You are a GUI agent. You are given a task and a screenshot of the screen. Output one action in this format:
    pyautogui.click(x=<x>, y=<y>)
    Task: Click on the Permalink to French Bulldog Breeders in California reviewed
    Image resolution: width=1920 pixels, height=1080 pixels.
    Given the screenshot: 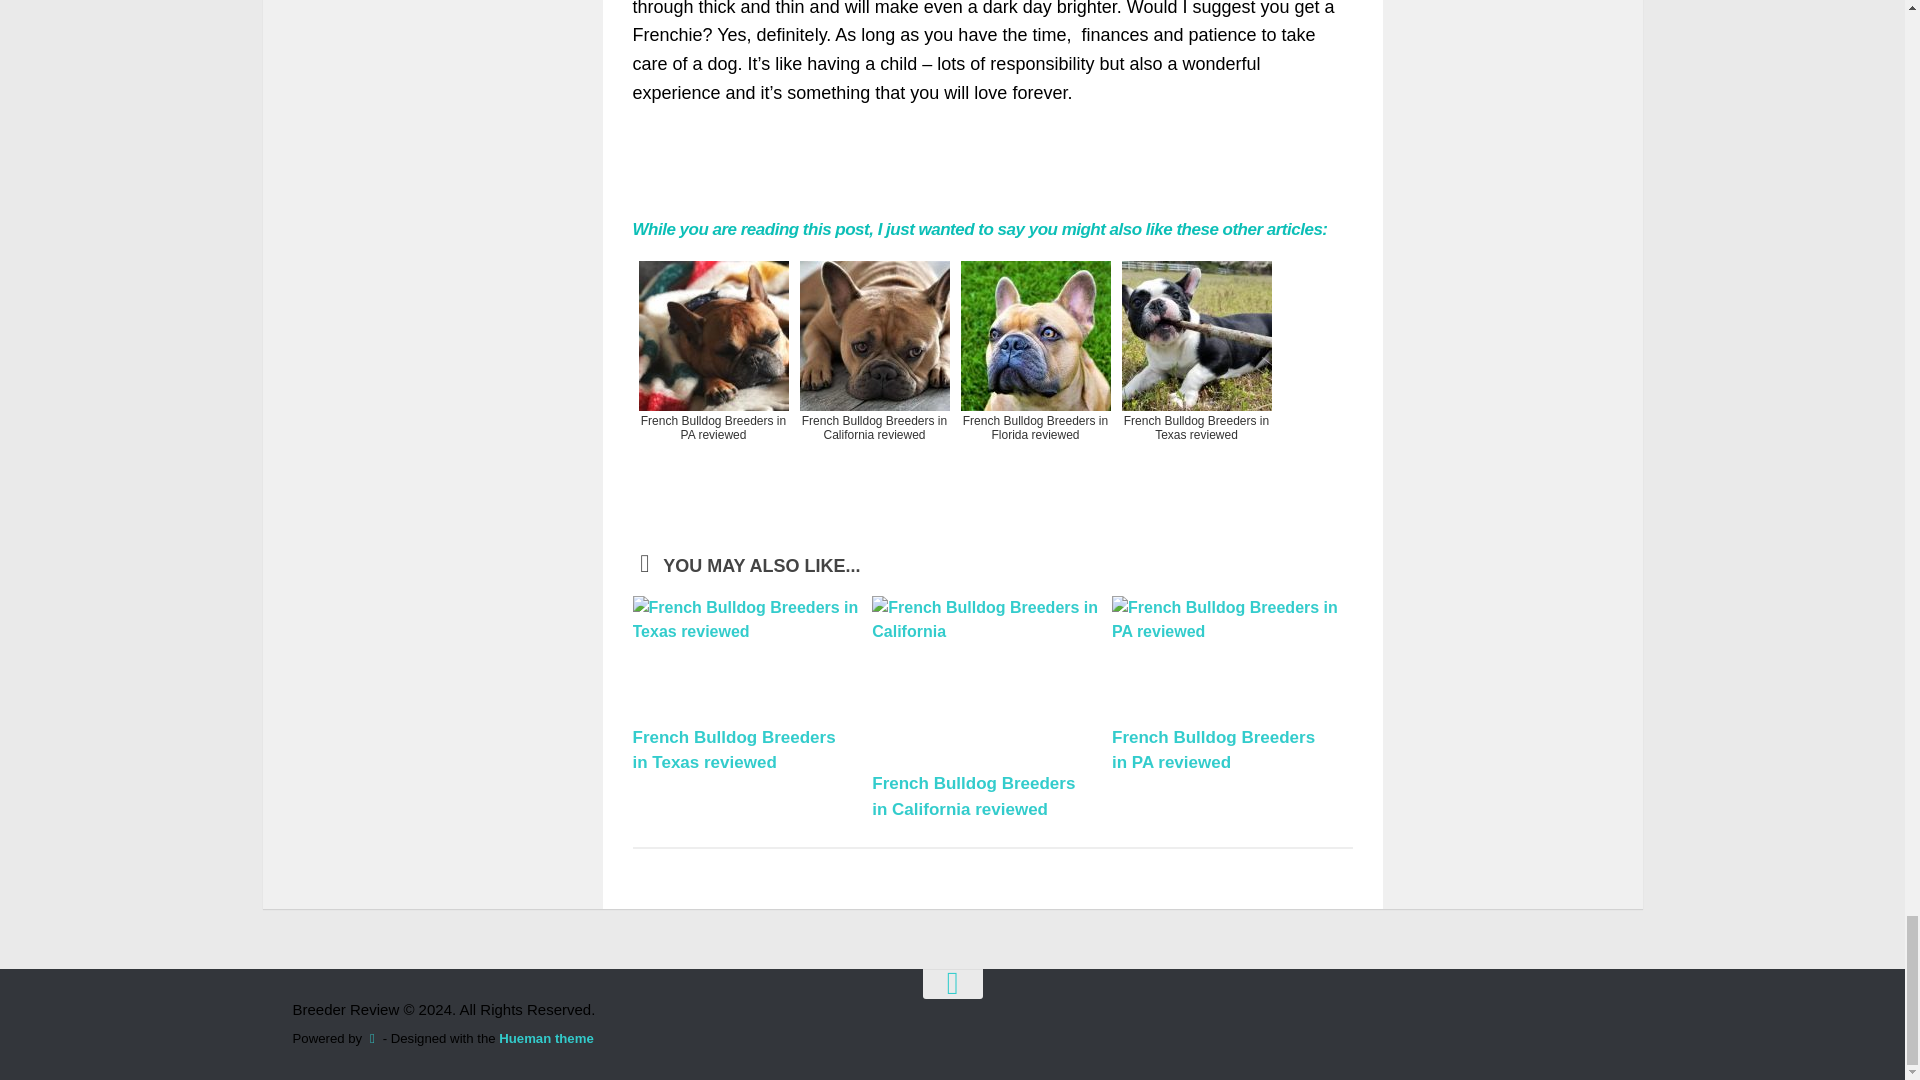 What is the action you would take?
    pyautogui.click(x=973, y=796)
    